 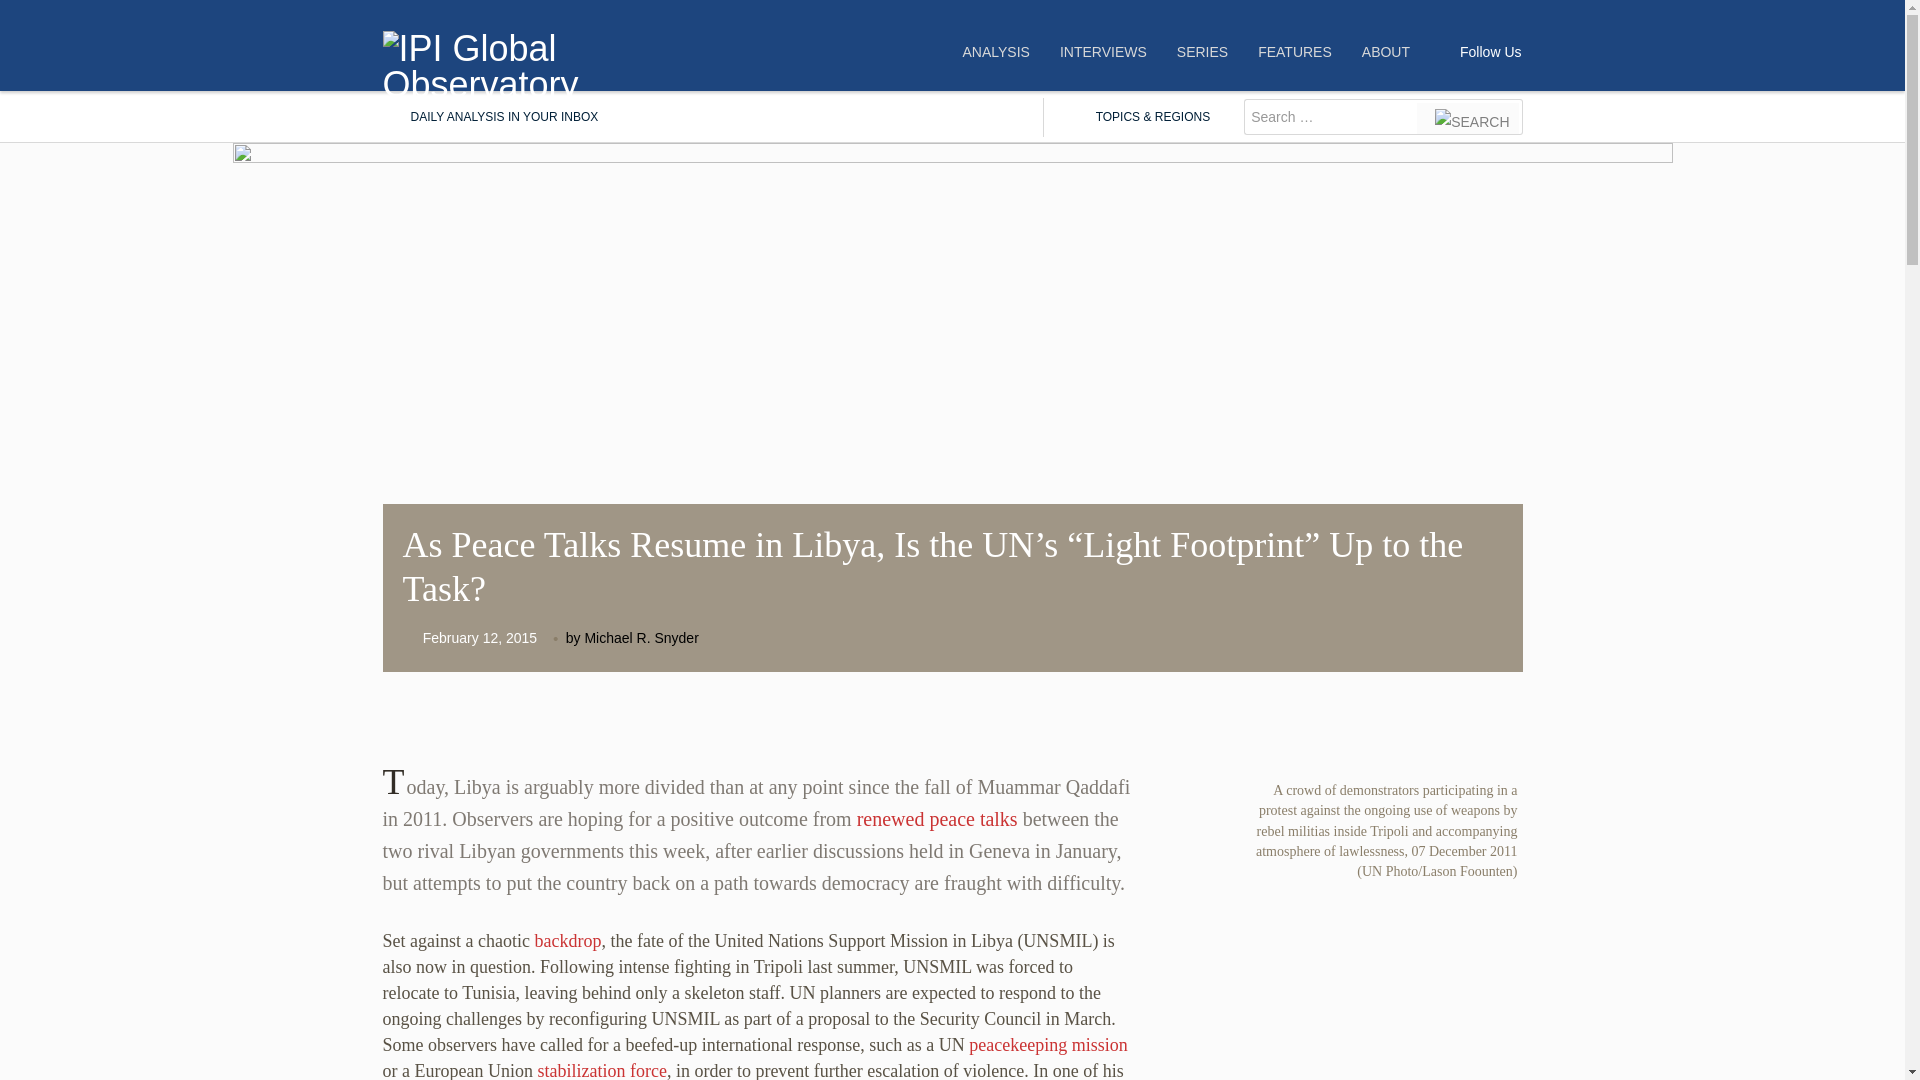 What do you see at coordinates (1386, 52) in the screenshot?
I see `ABOUT` at bounding box center [1386, 52].